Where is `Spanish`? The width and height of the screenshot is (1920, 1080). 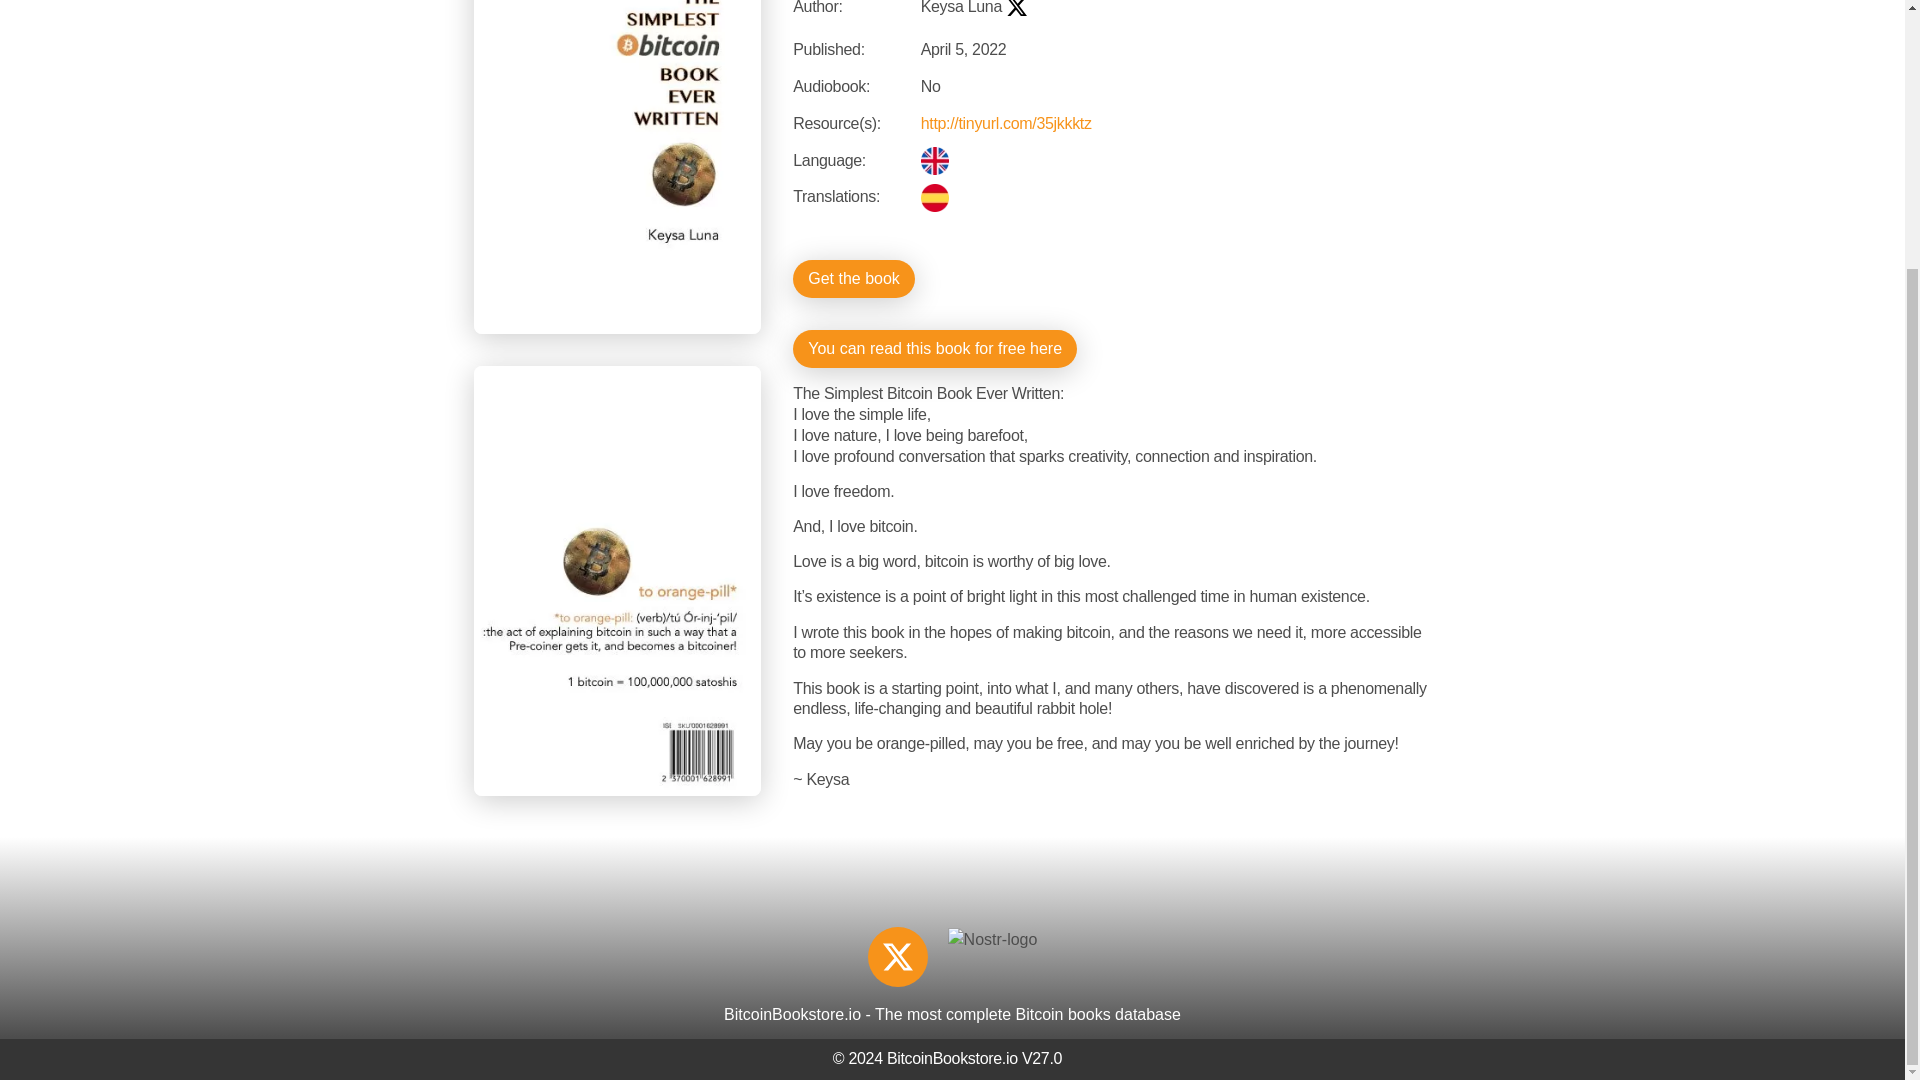 Spanish is located at coordinates (934, 197).